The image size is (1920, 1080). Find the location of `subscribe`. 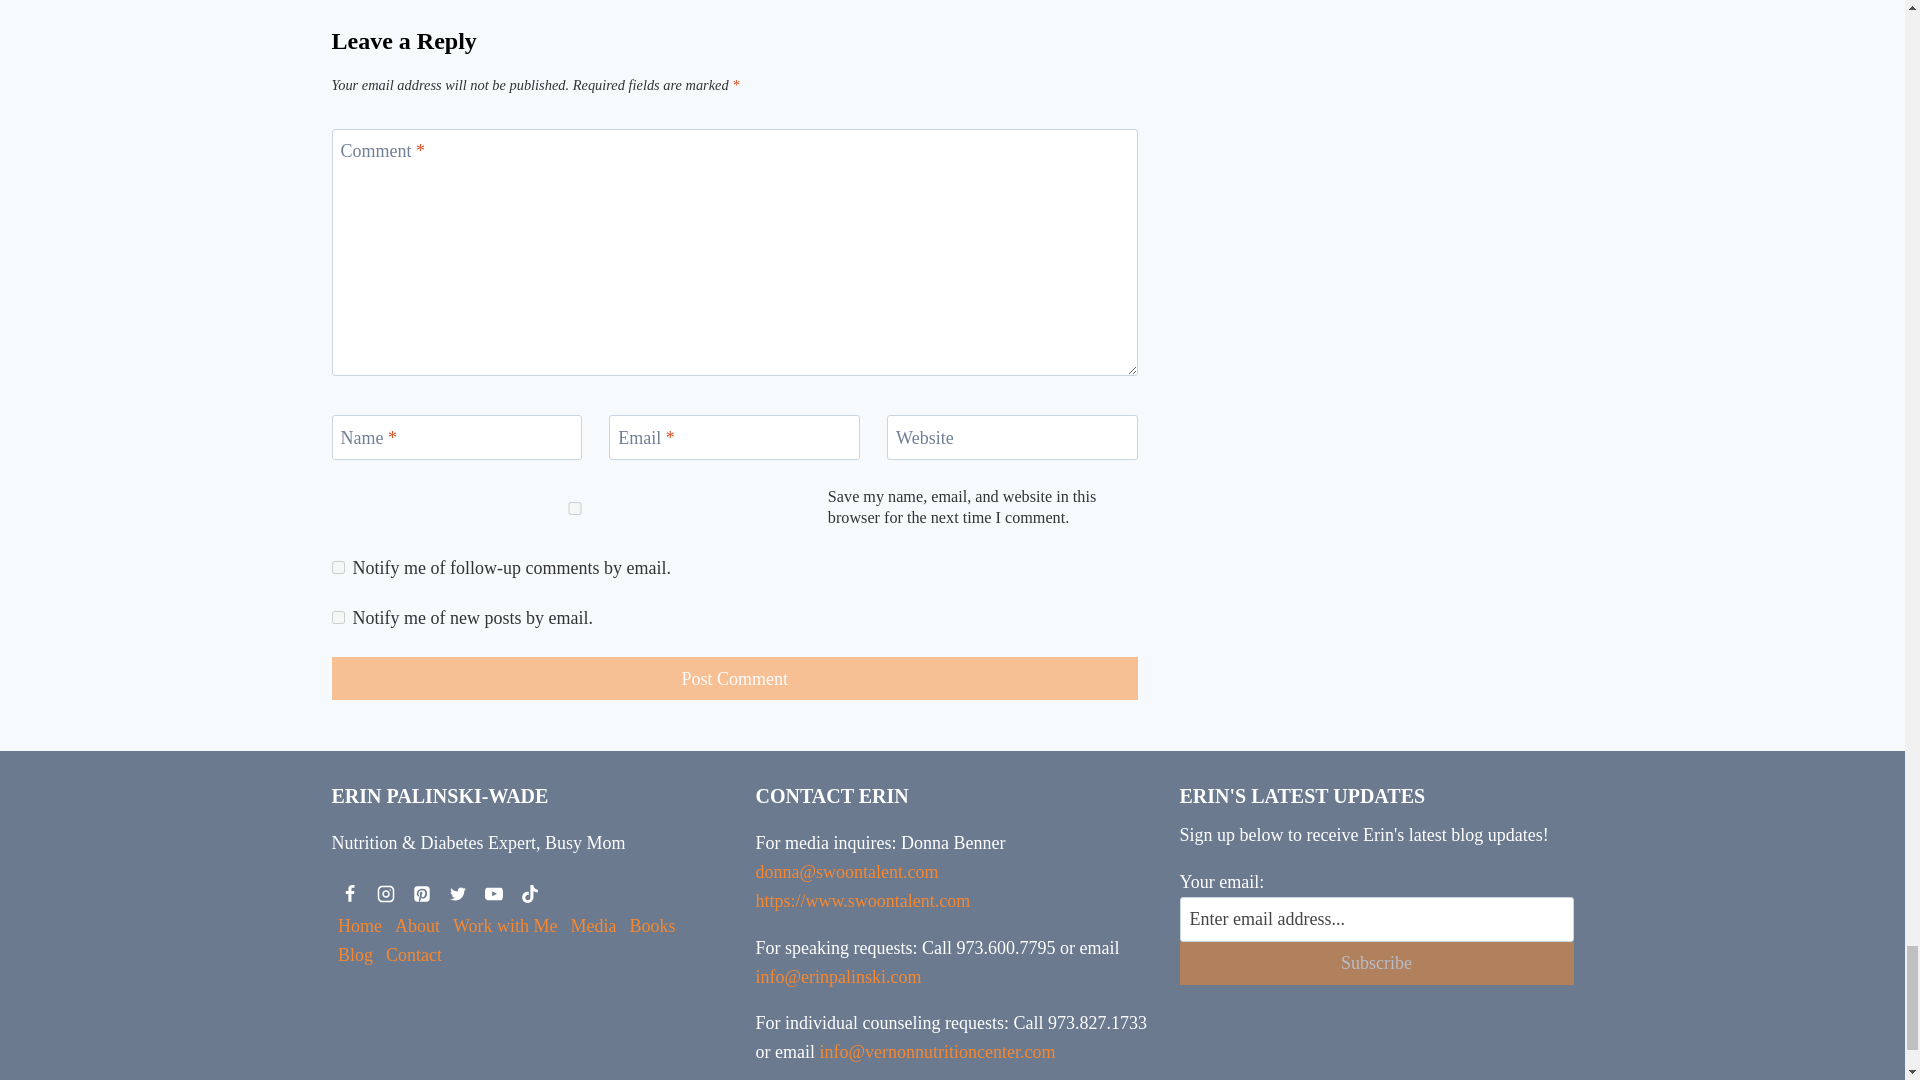

subscribe is located at coordinates (338, 618).